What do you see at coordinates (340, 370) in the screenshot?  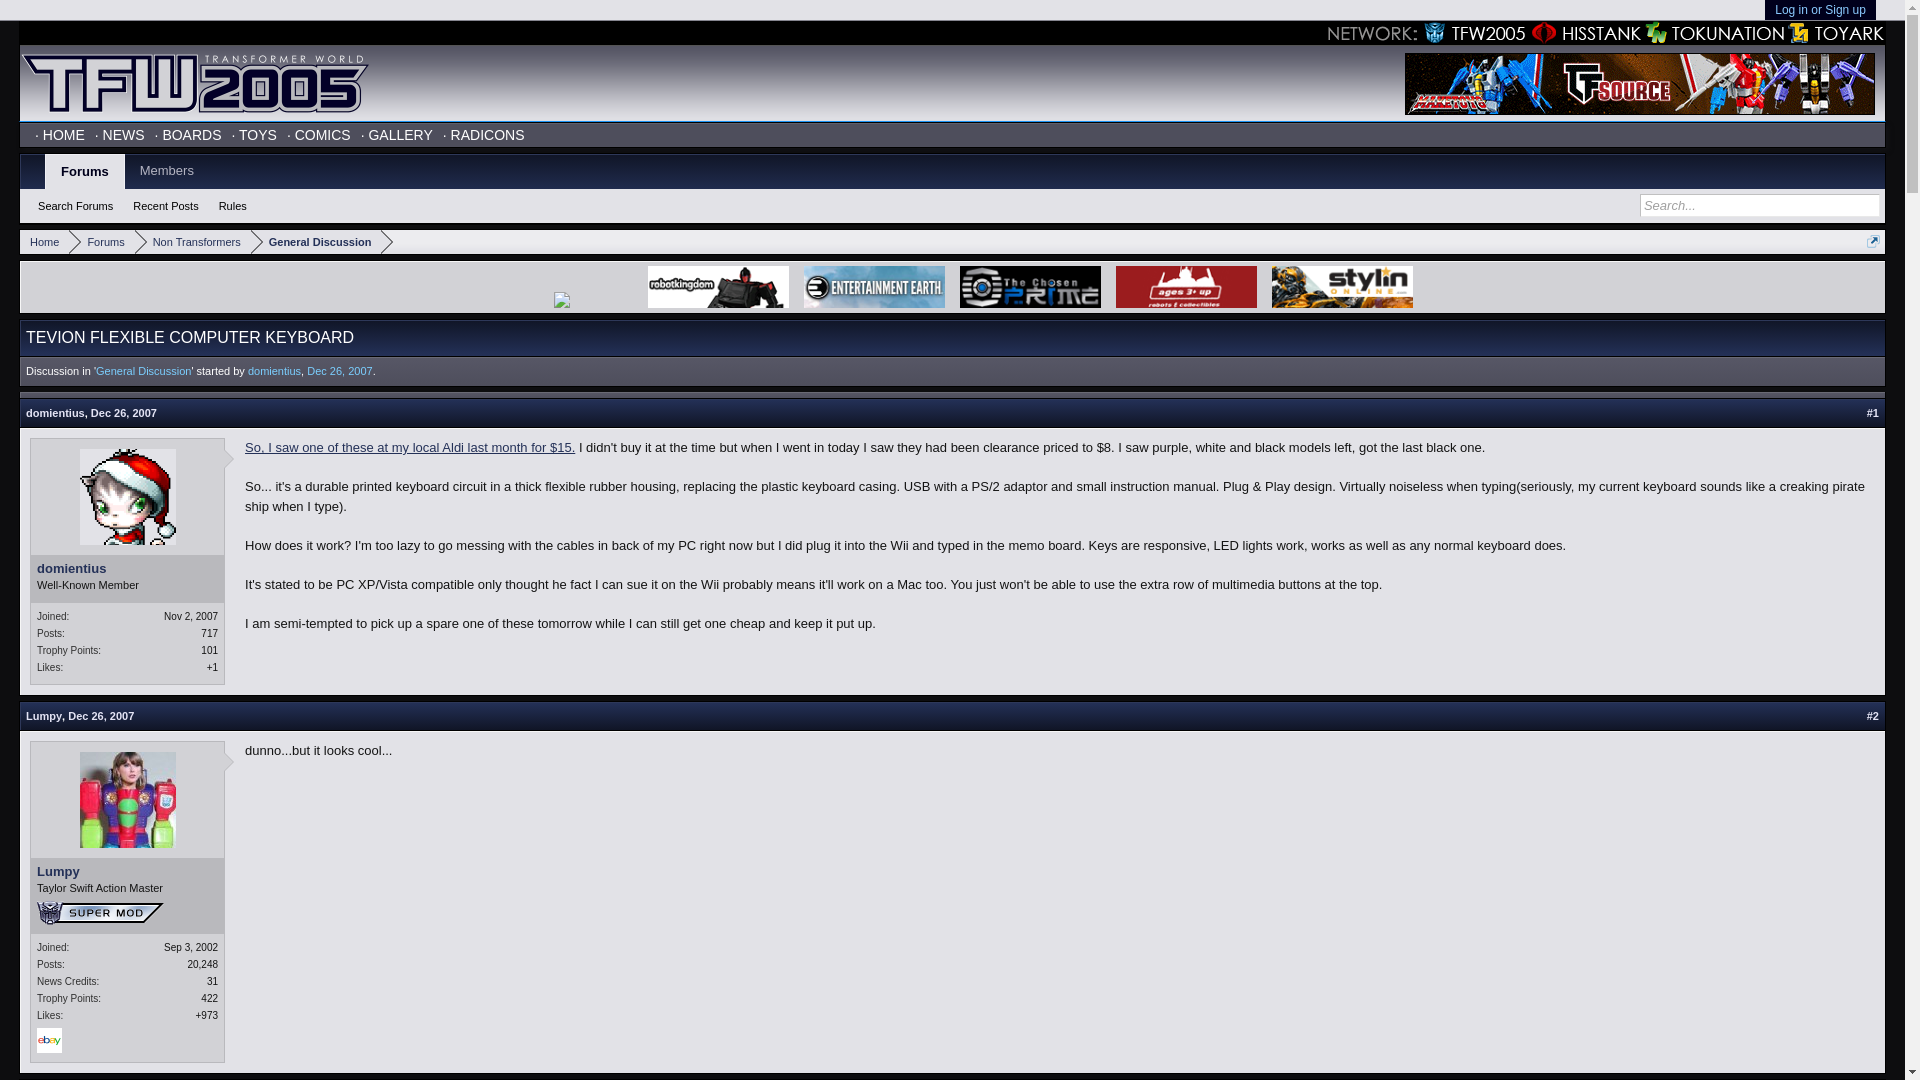 I see `Dec 26, 2007` at bounding box center [340, 370].